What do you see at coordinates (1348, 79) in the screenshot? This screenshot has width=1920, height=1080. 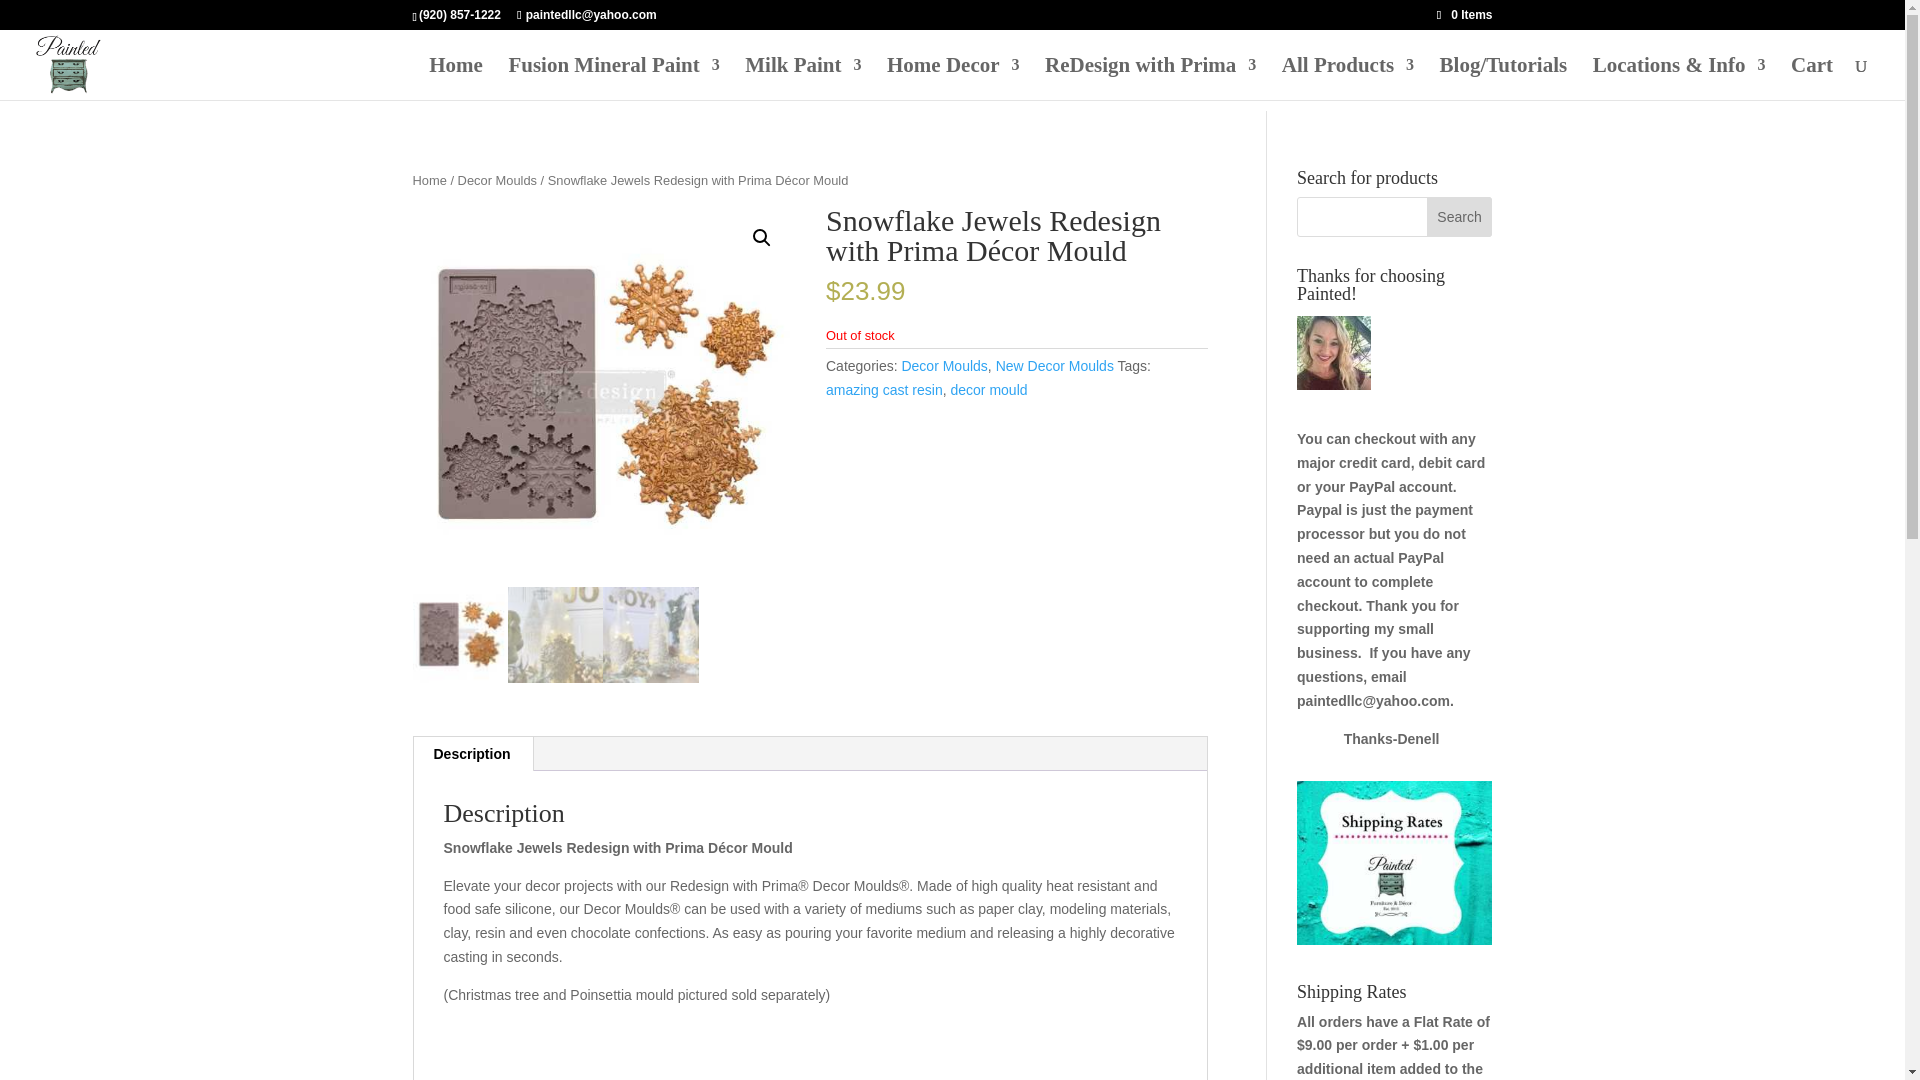 I see `All Products` at bounding box center [1348, 79].